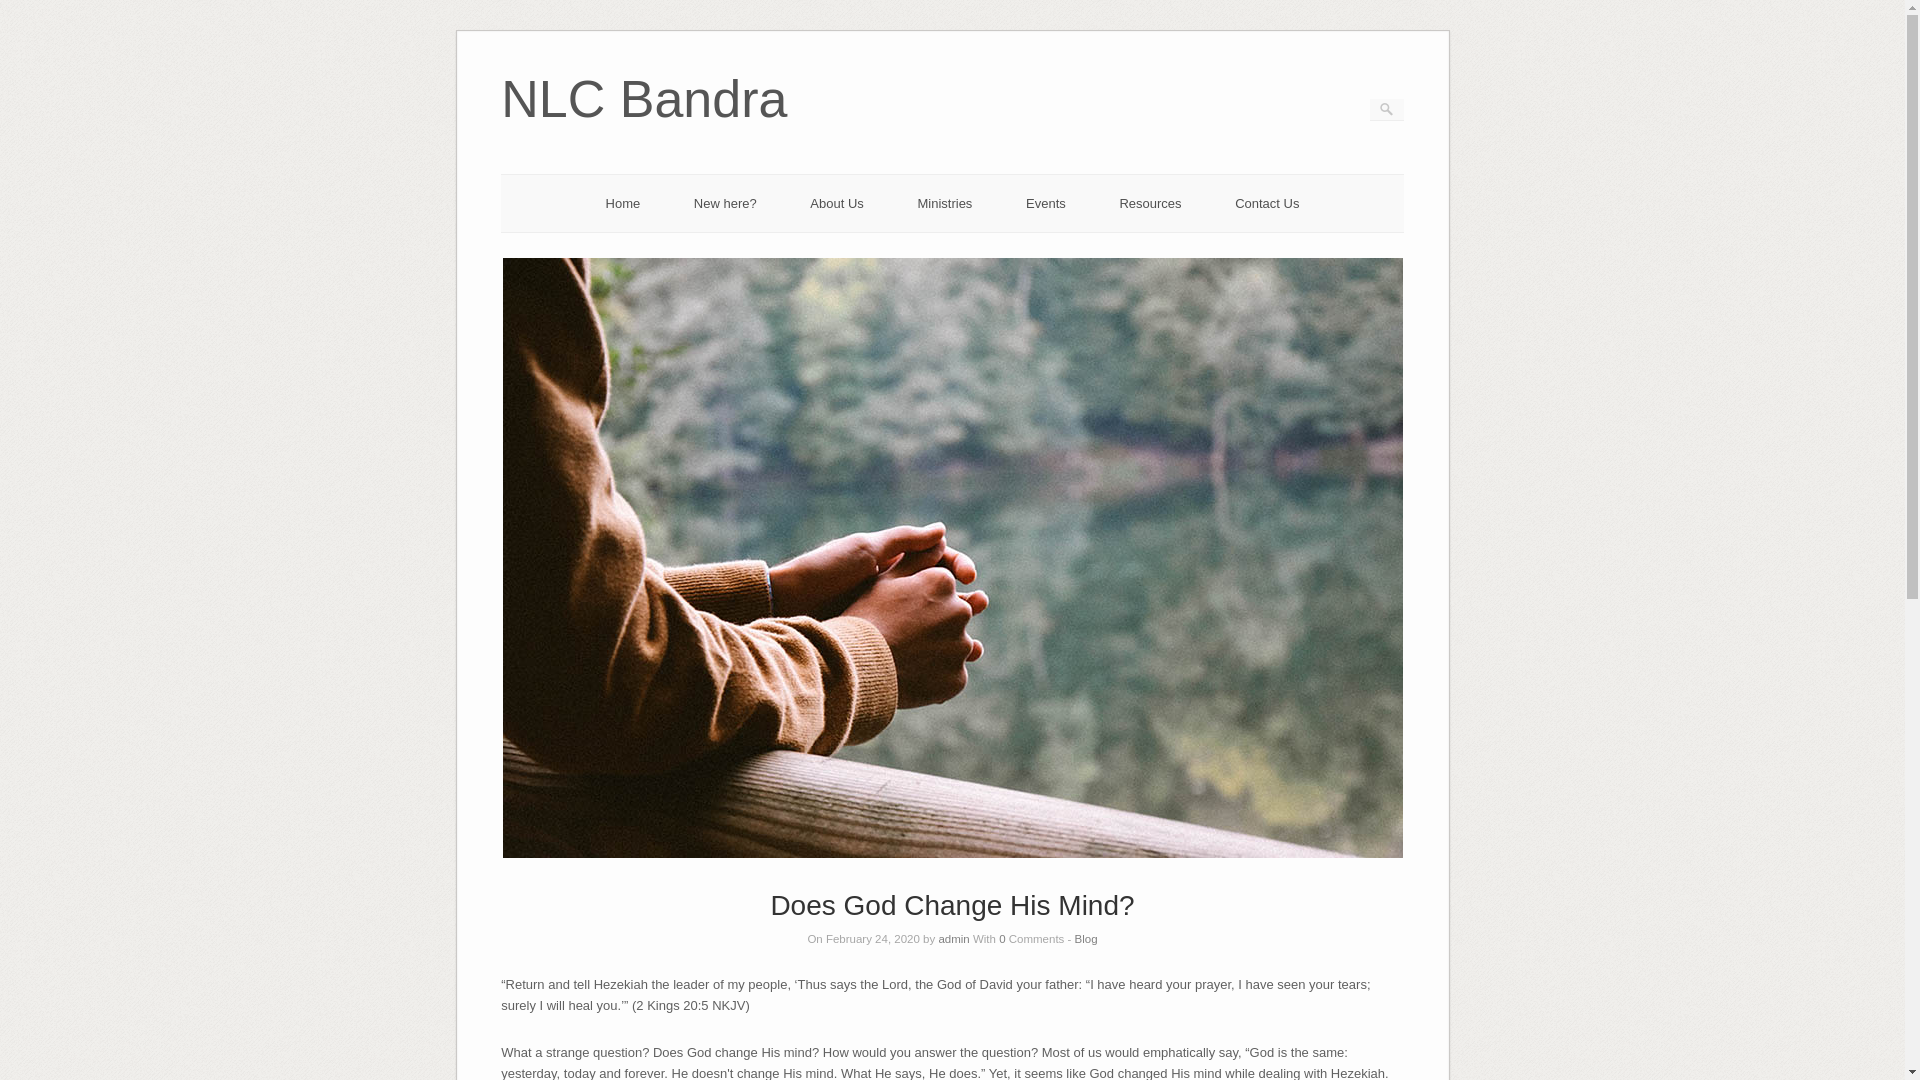  I want to click on admin, so click(954, 939).